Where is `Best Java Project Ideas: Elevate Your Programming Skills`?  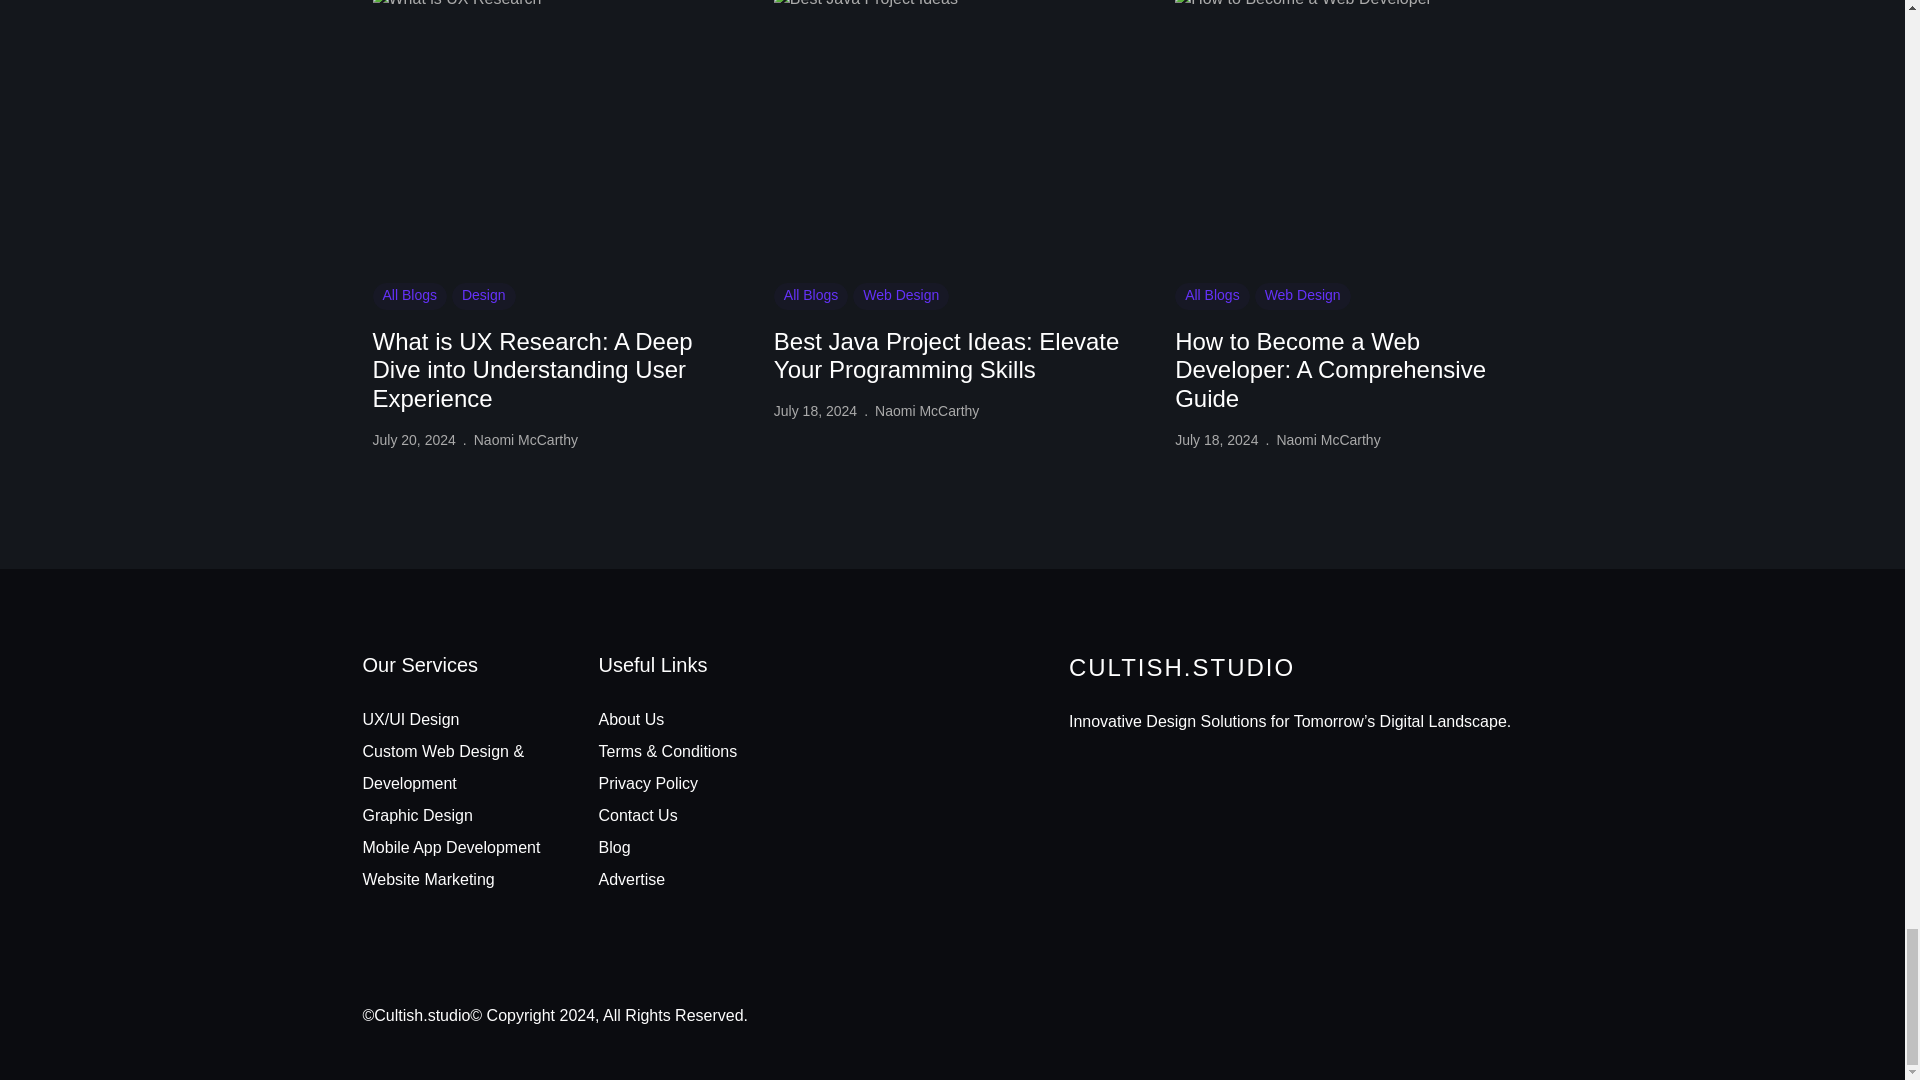 Best Java Project Ideas: Elevate Your Programming Skills is located at coordinates (952, 356).